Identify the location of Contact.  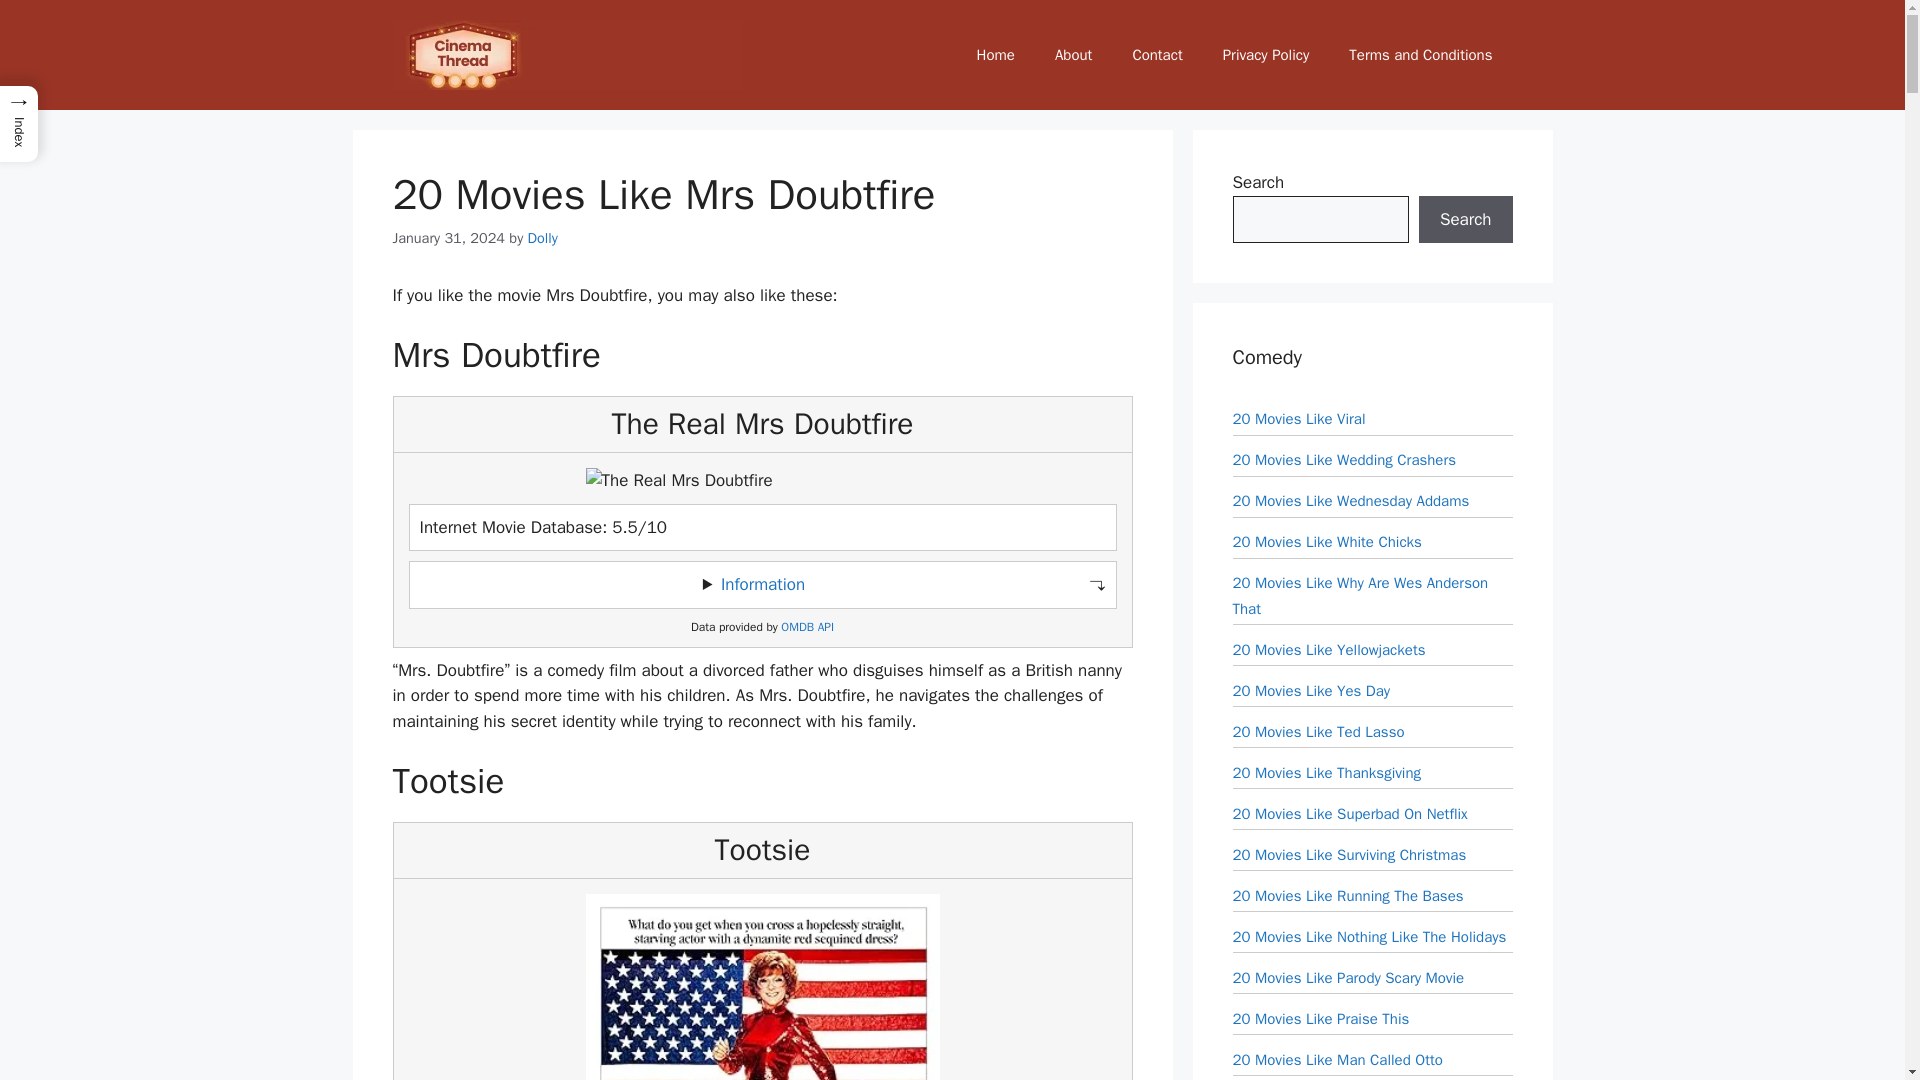
(1156, 54).